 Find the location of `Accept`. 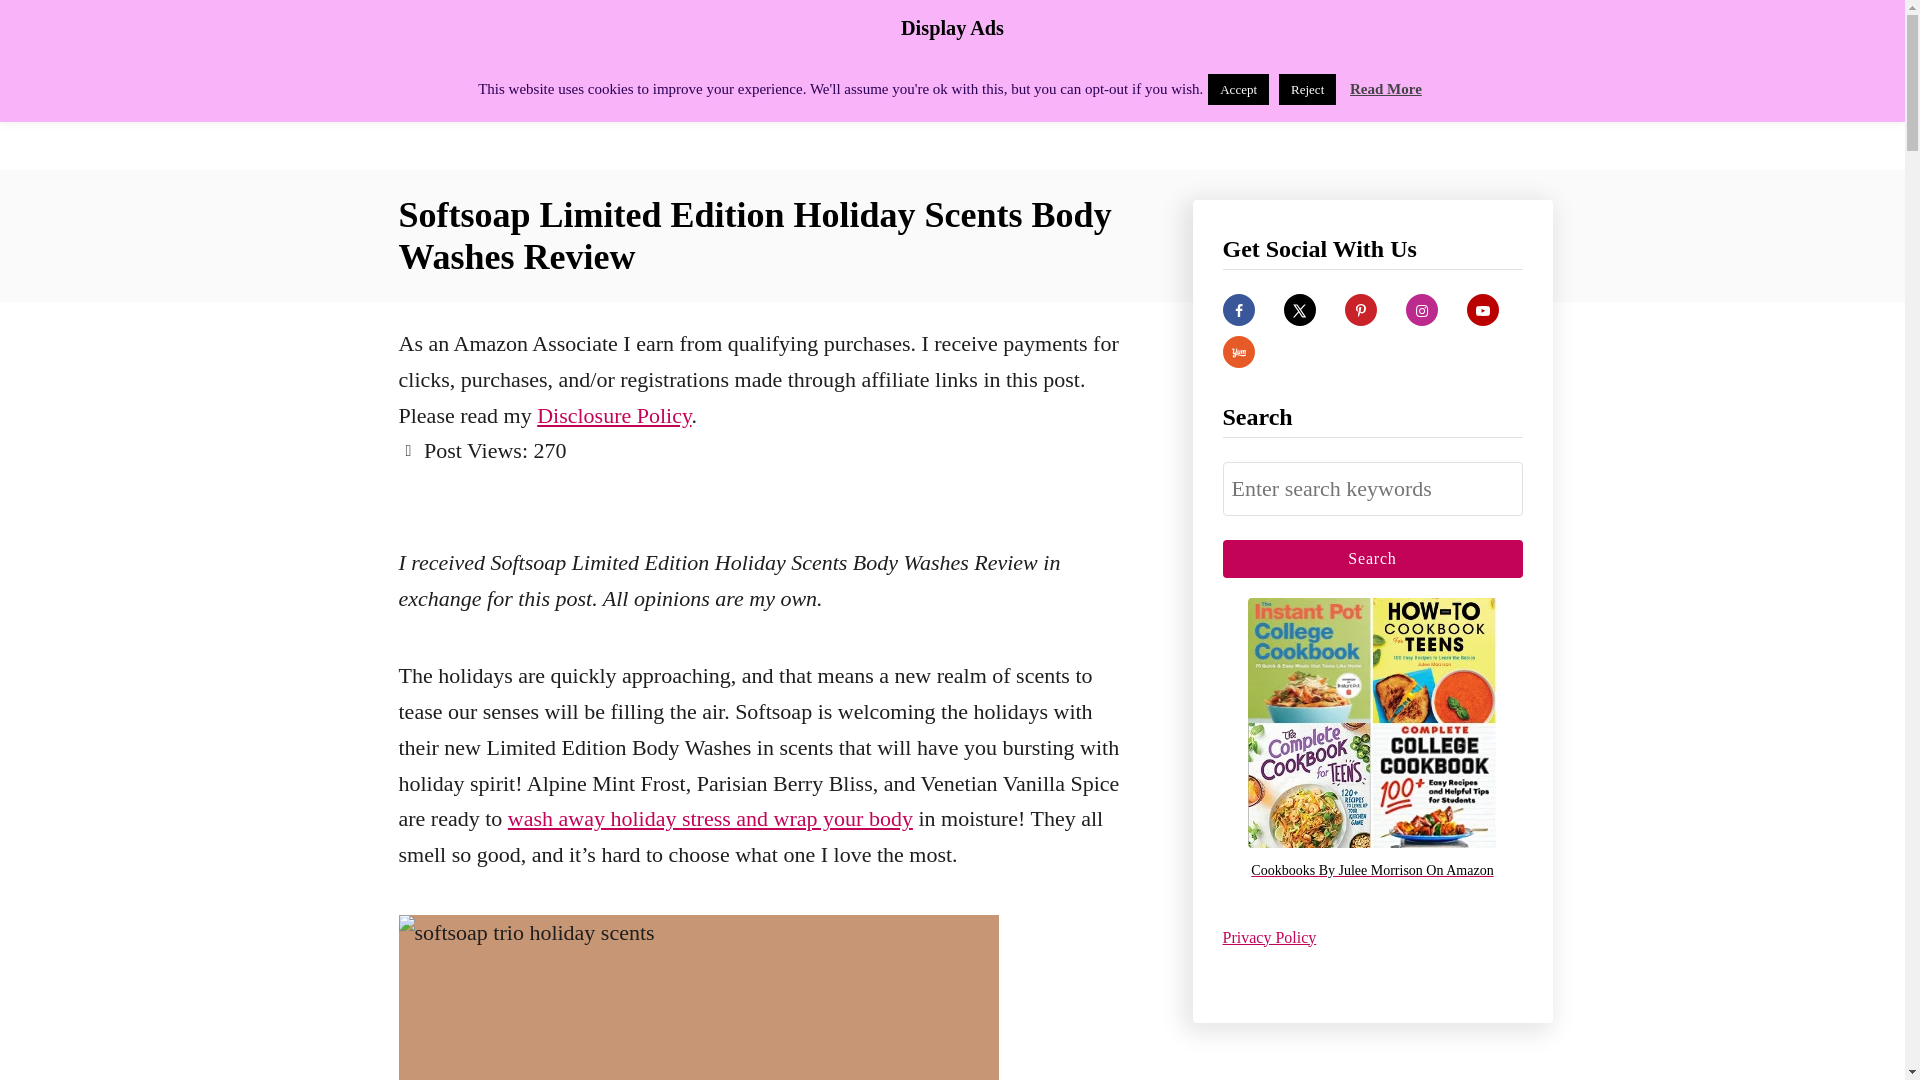

Accept is located at coordinates (1238, 89).